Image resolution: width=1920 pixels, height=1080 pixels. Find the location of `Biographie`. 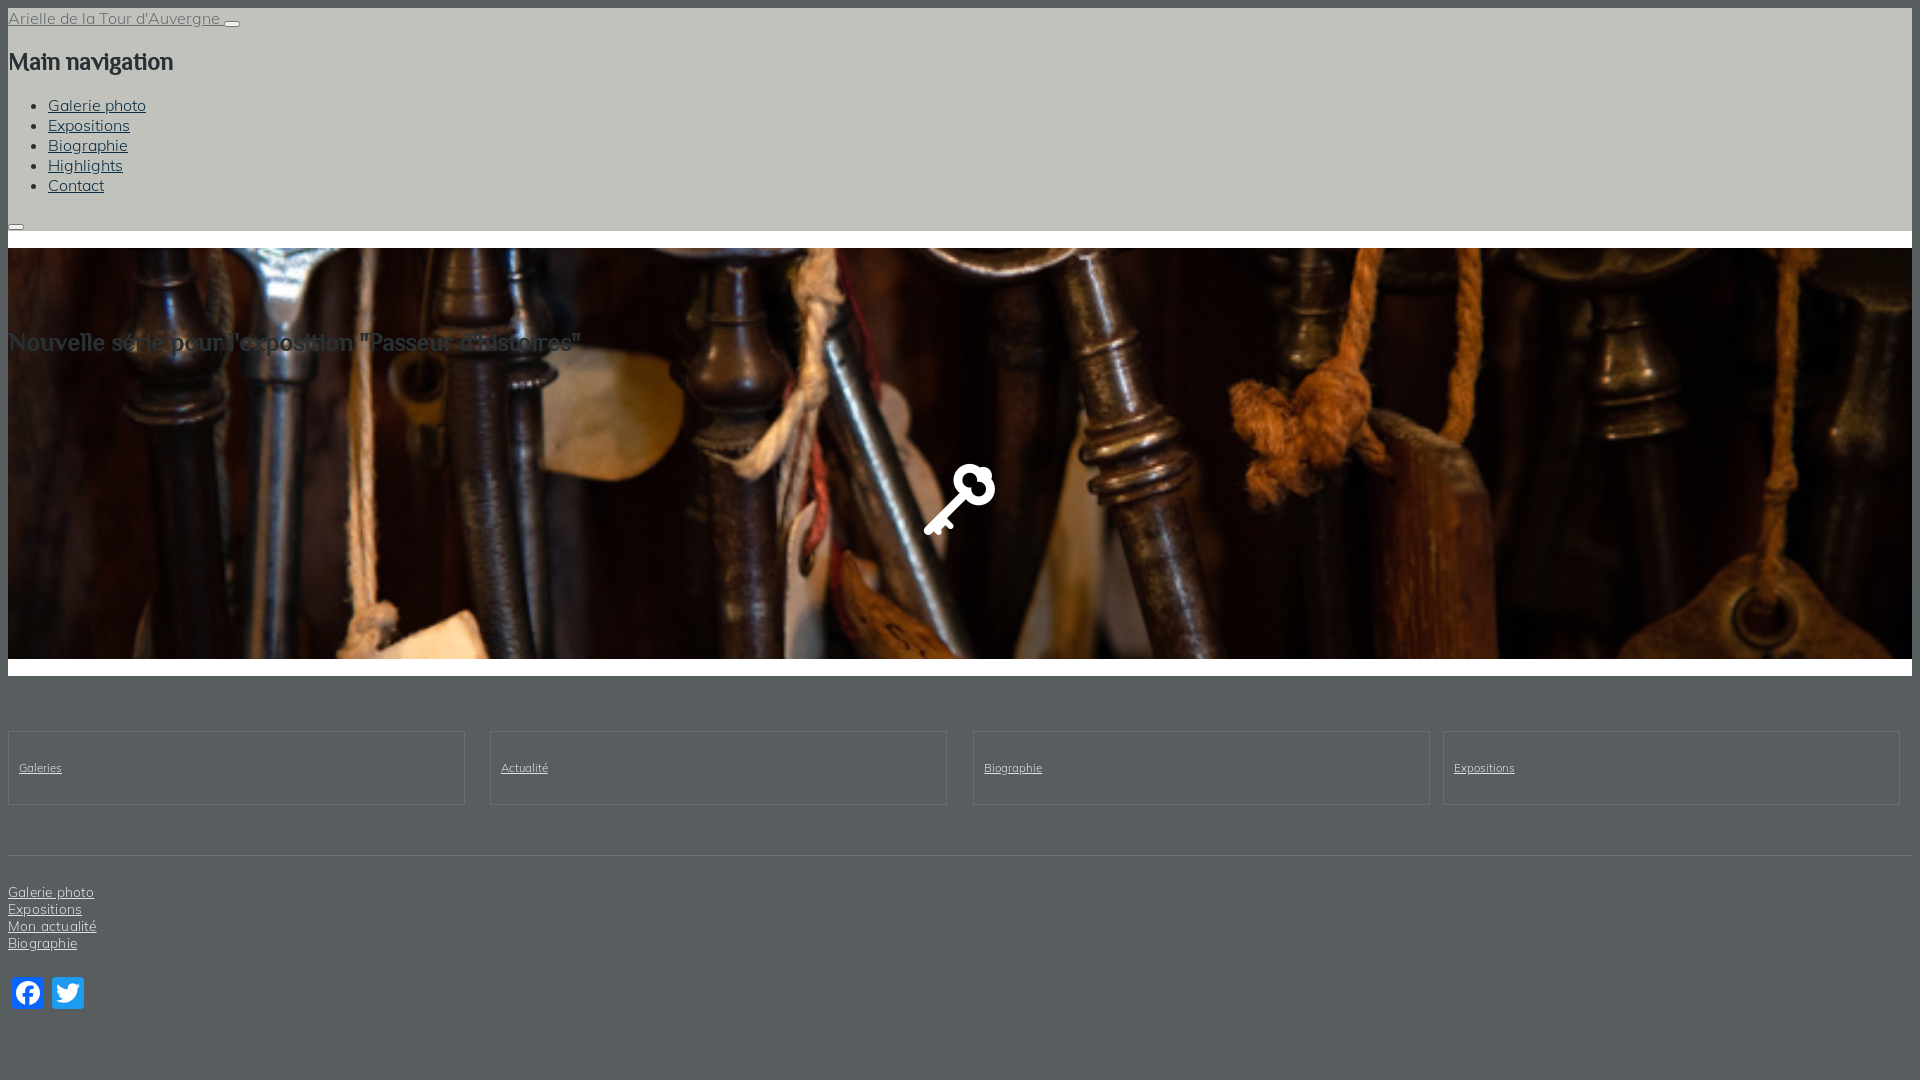

Biographie is located at coordinates (1012, 768).